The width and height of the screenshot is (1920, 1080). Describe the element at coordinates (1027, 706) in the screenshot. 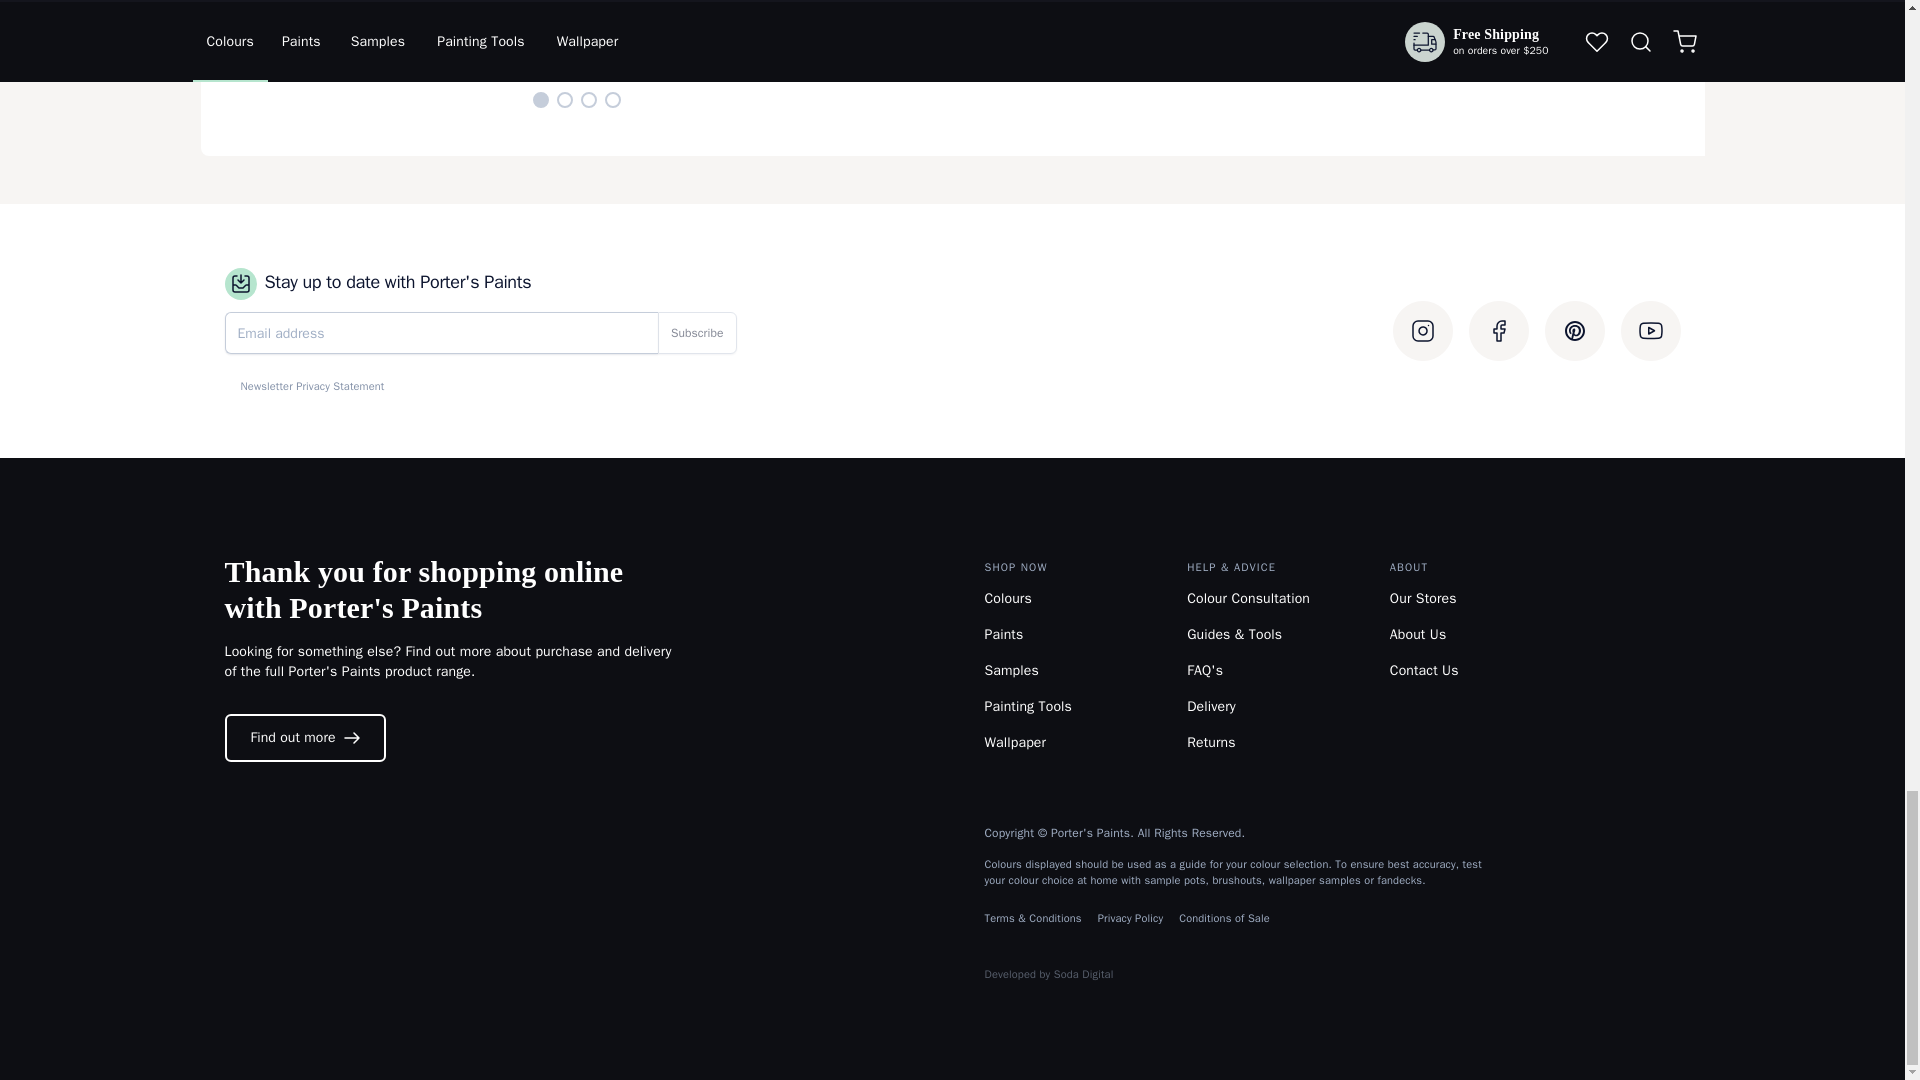

I see `Porter's Paints Painting Tools` at that location.